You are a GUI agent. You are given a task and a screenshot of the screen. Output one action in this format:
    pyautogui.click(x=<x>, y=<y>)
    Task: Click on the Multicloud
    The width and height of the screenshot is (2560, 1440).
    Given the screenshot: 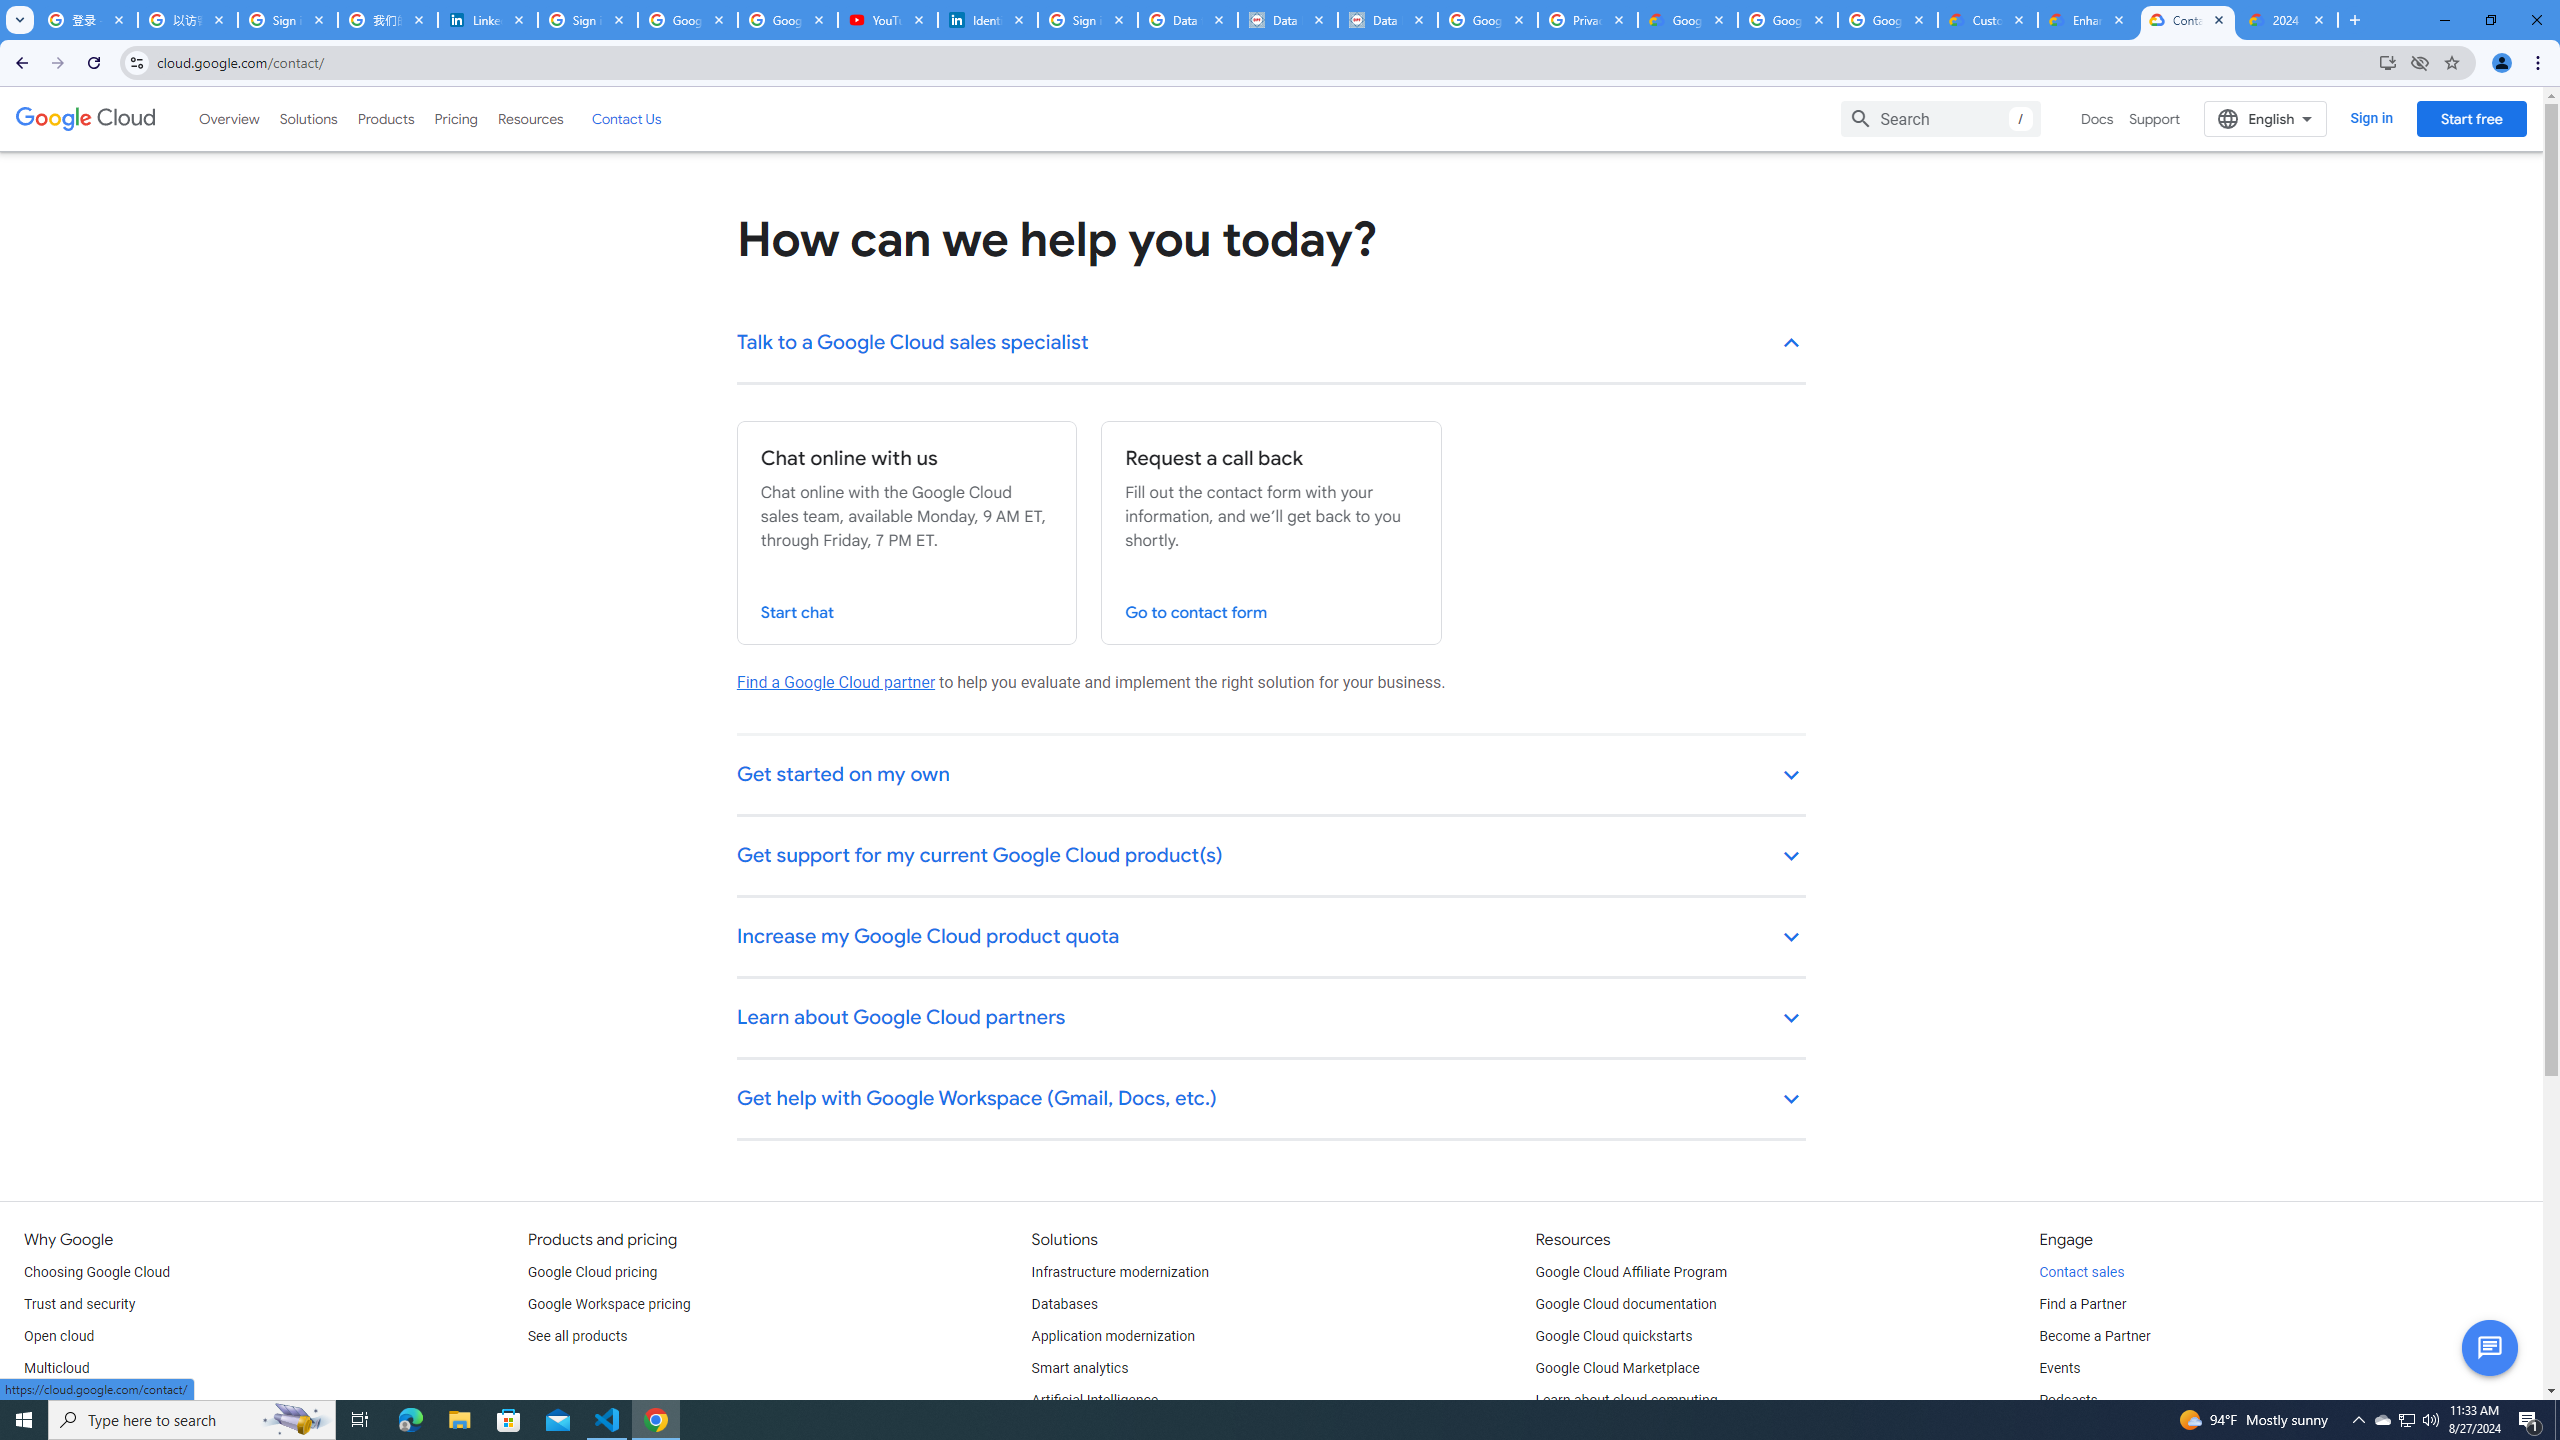 What is the action you would take?
    pyautogui.click(x=56, y=1369)
    